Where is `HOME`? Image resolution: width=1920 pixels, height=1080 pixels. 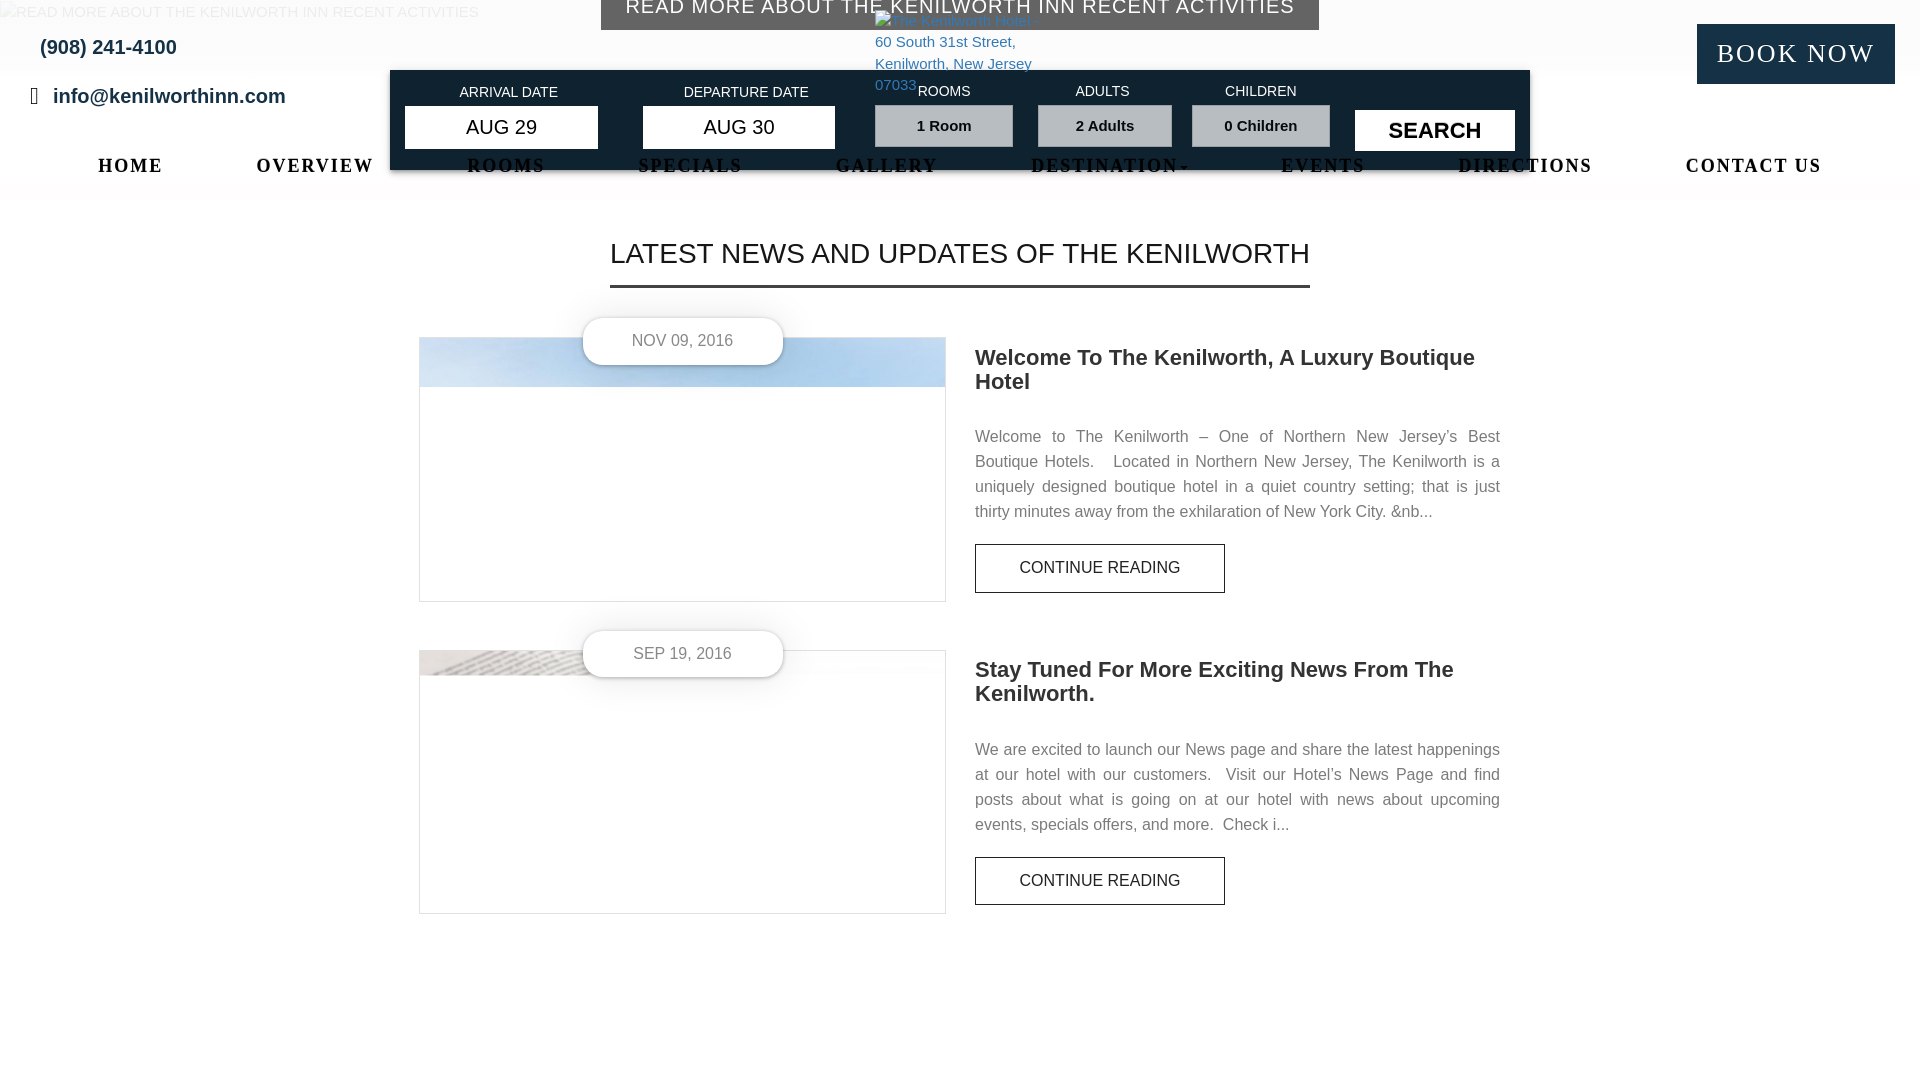
HOME is located at coordinates (130, 168).